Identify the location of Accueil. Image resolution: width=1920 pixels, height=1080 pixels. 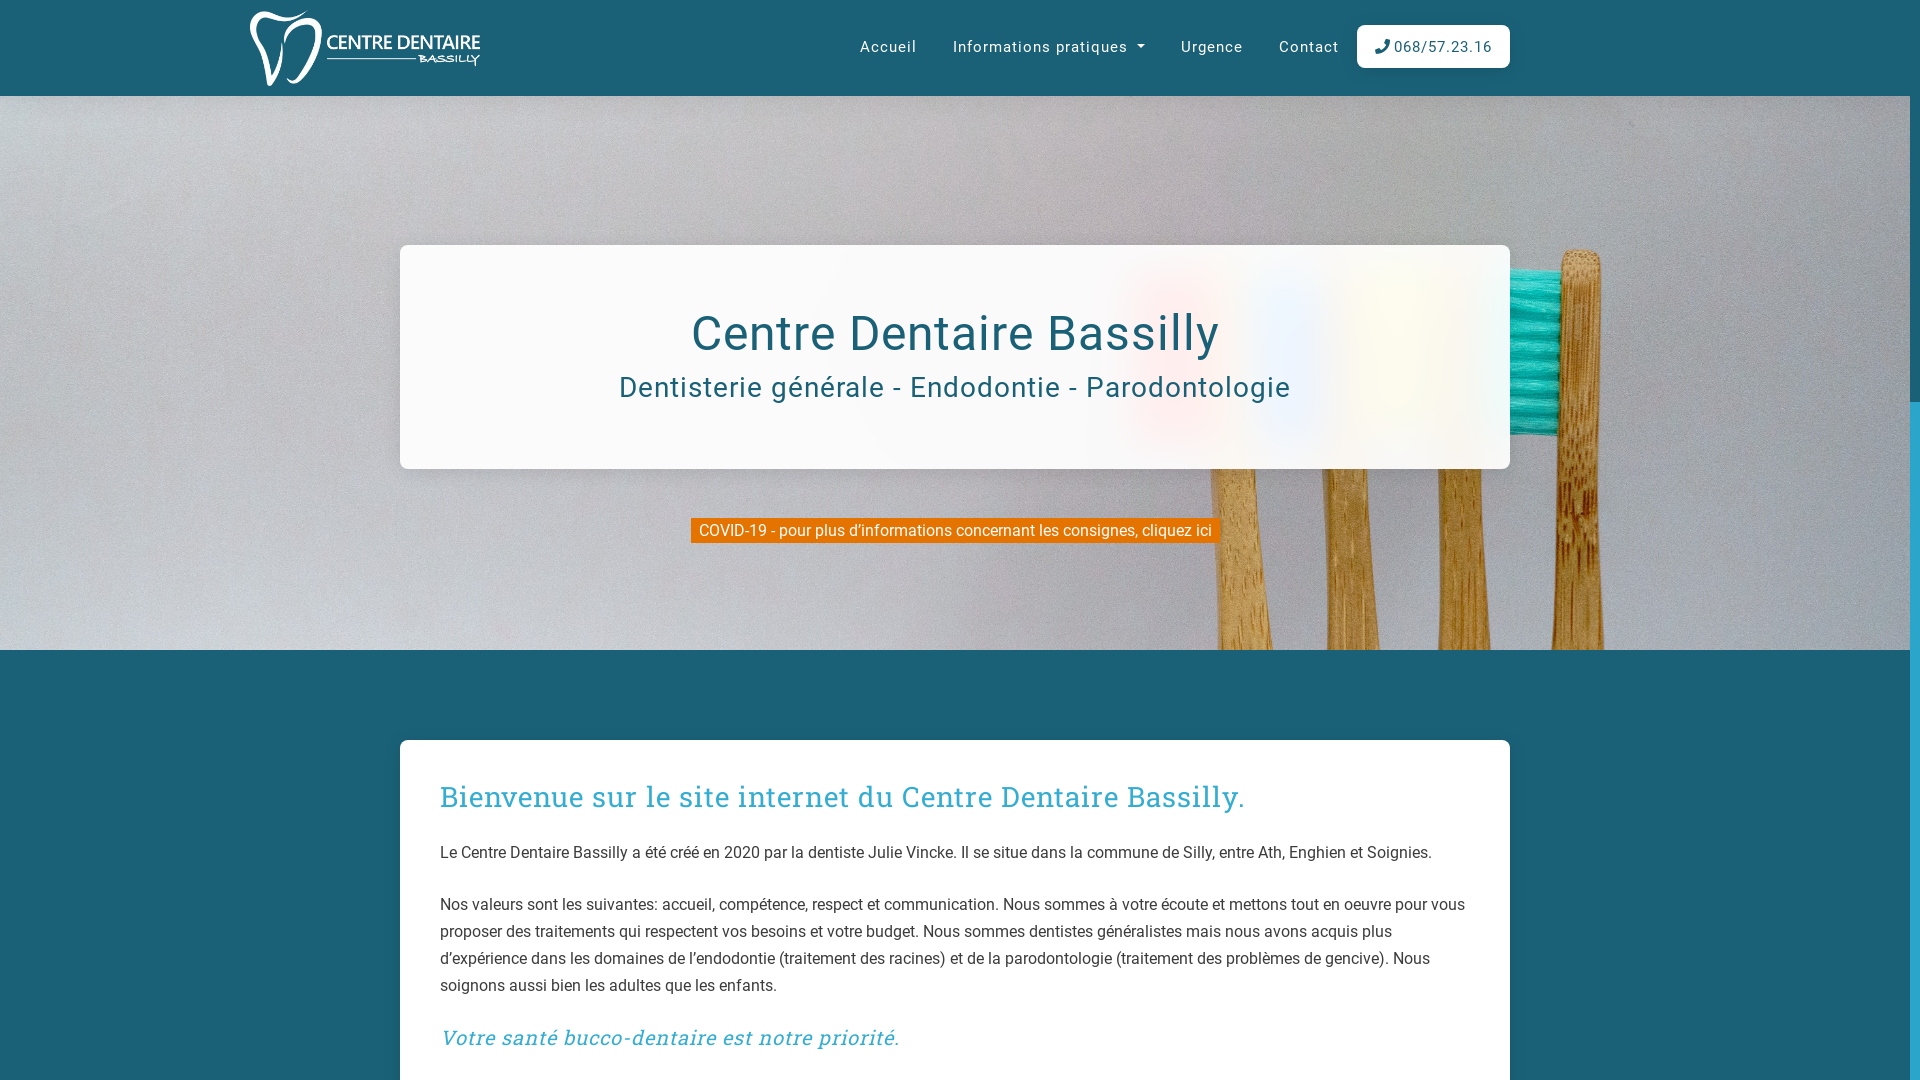
(888, 48).